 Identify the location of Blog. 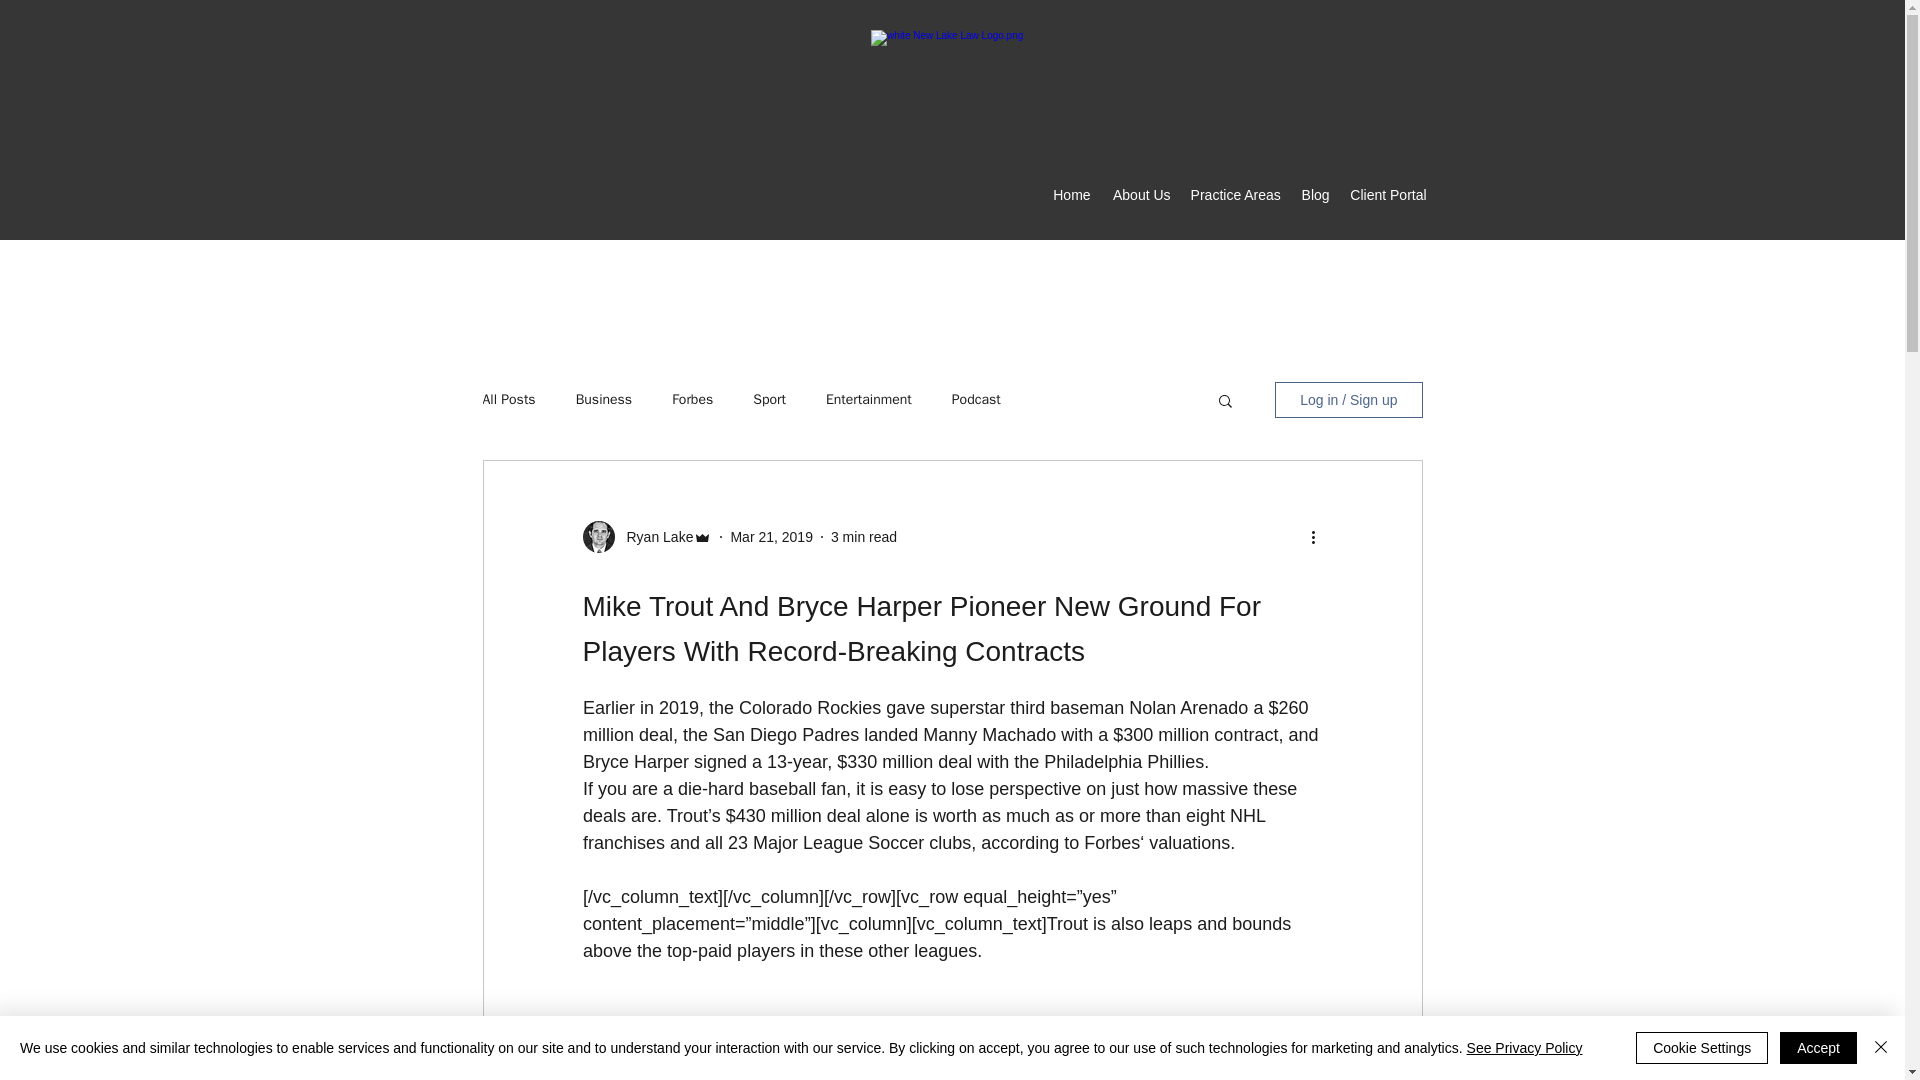
(1315, 194).